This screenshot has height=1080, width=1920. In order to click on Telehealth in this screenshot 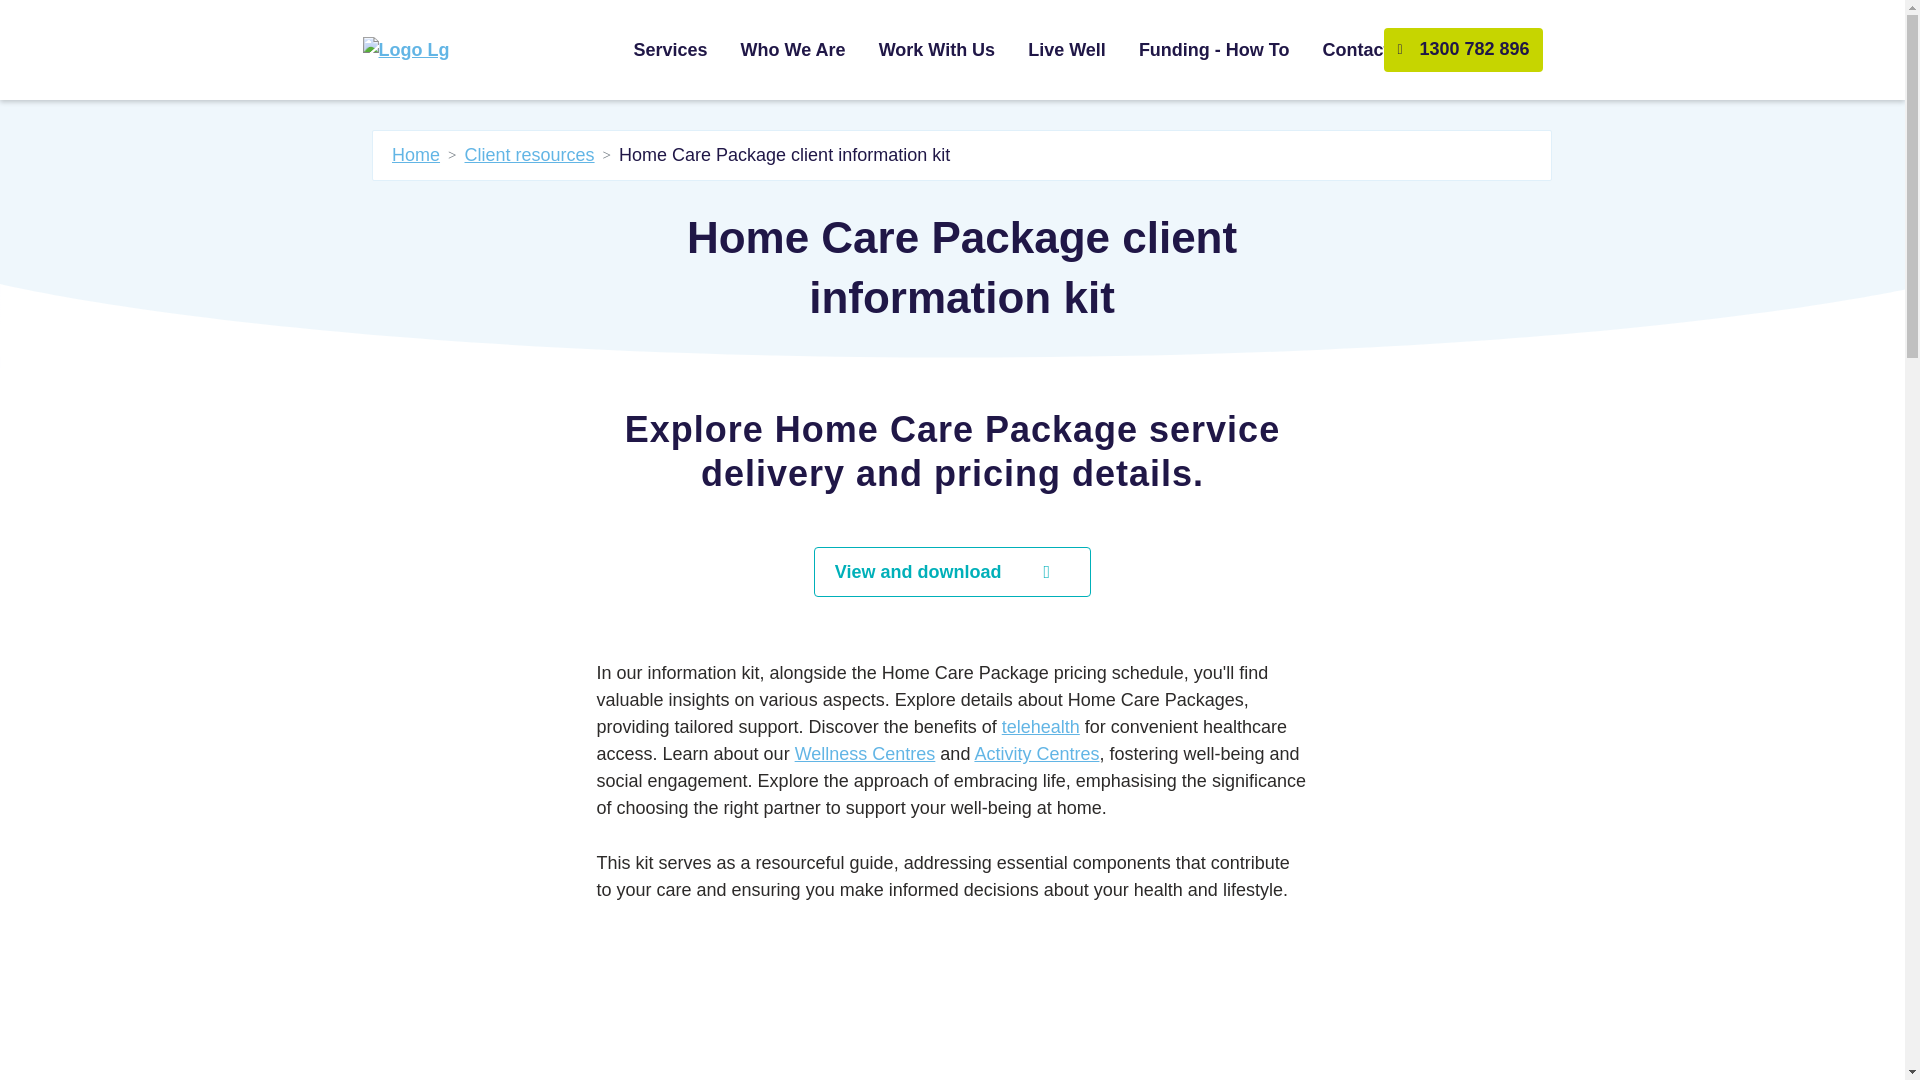, I will do `click(1040, 726)`.